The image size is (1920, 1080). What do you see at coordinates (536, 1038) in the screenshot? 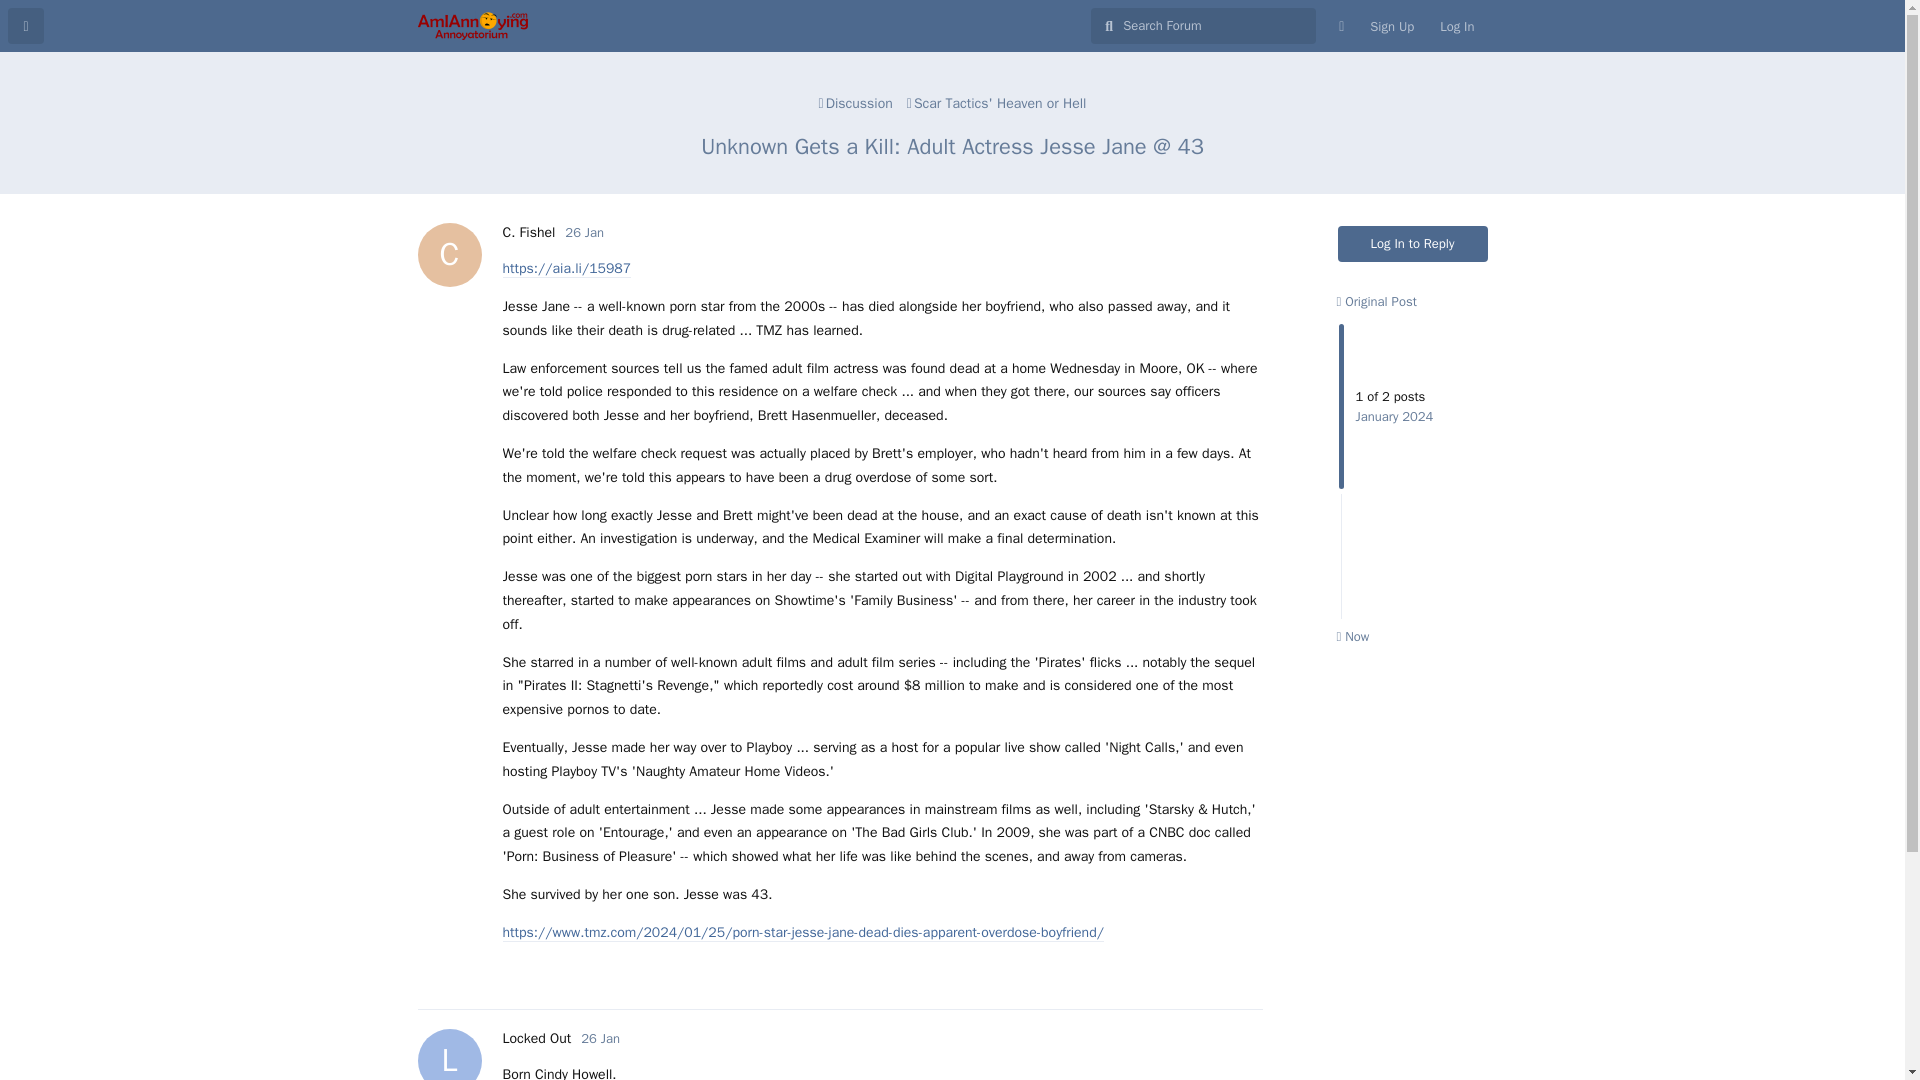
I see `Original Post` at bounding box center [536, 1038].